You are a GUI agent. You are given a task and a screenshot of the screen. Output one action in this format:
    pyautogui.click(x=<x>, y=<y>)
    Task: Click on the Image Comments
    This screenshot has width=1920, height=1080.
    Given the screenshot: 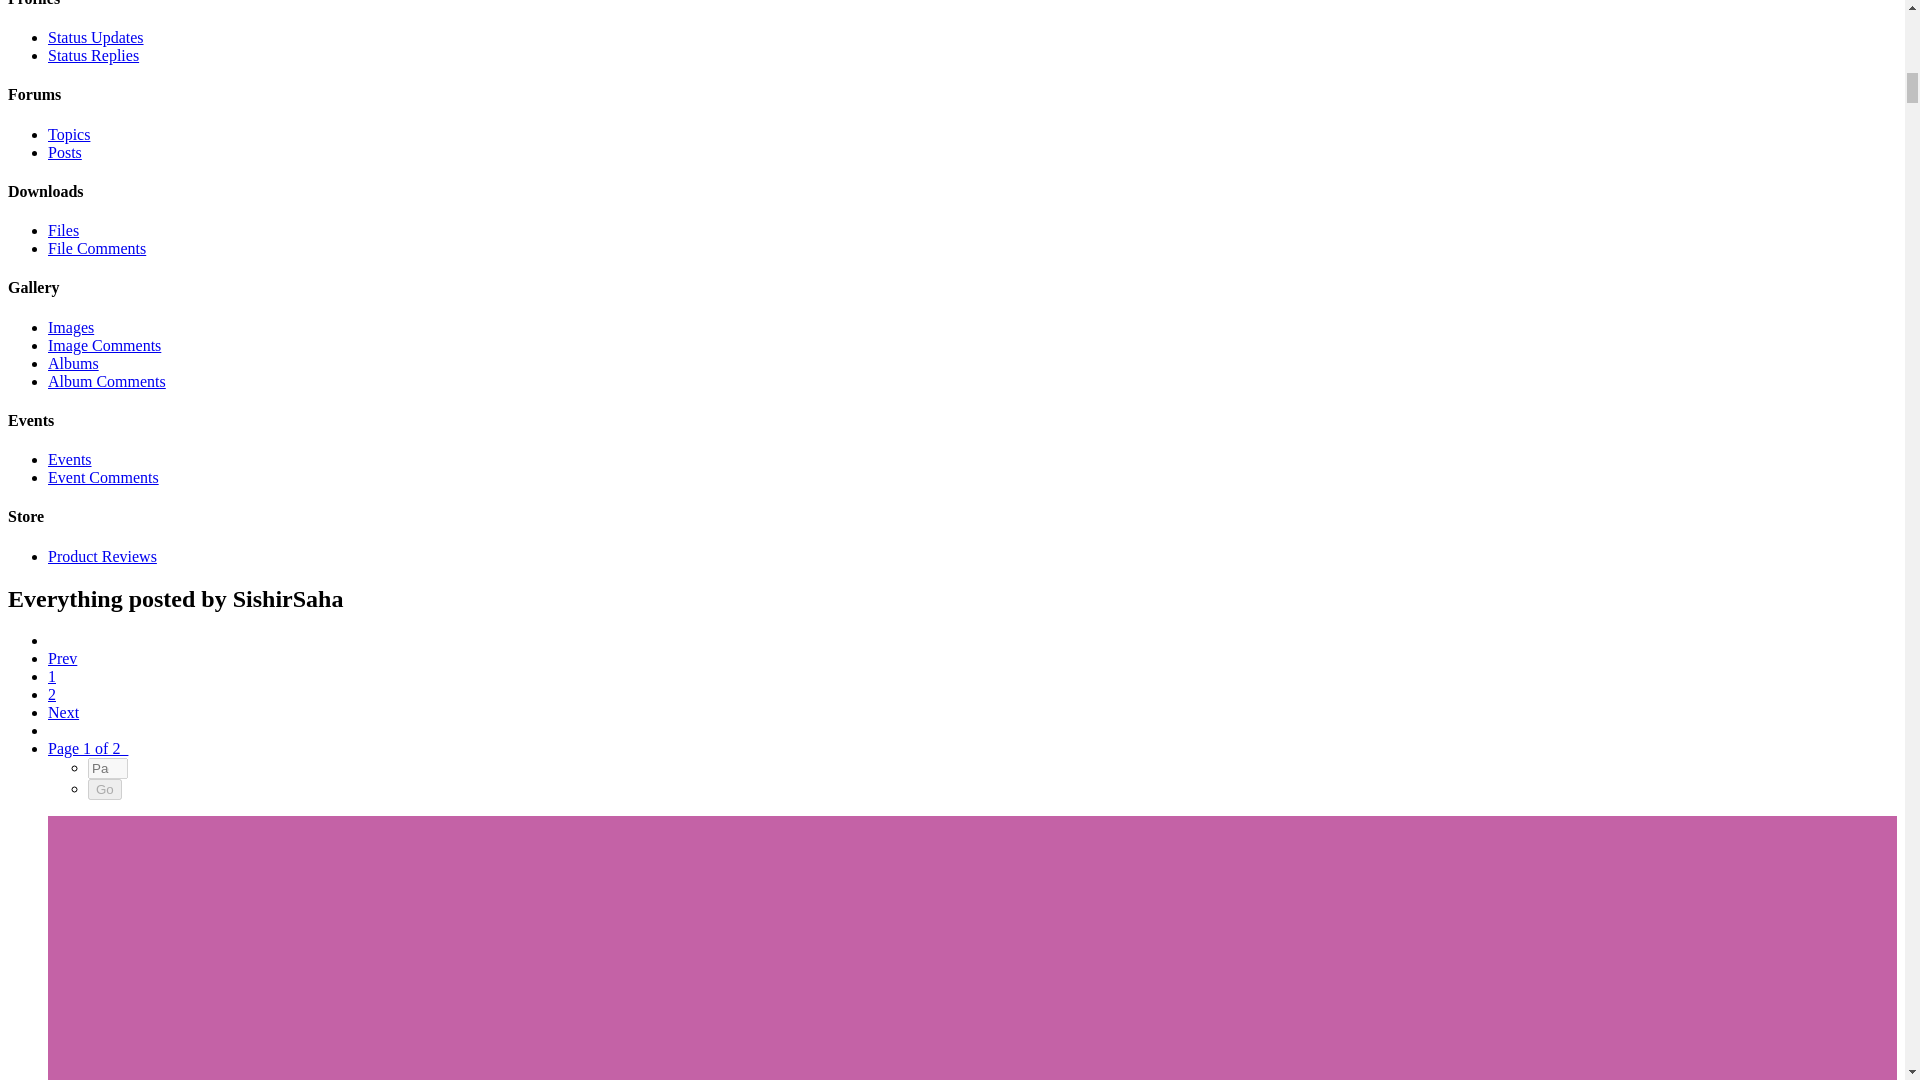 What is the action you would take?
    pyautogui.click(x=104, y=345)
    